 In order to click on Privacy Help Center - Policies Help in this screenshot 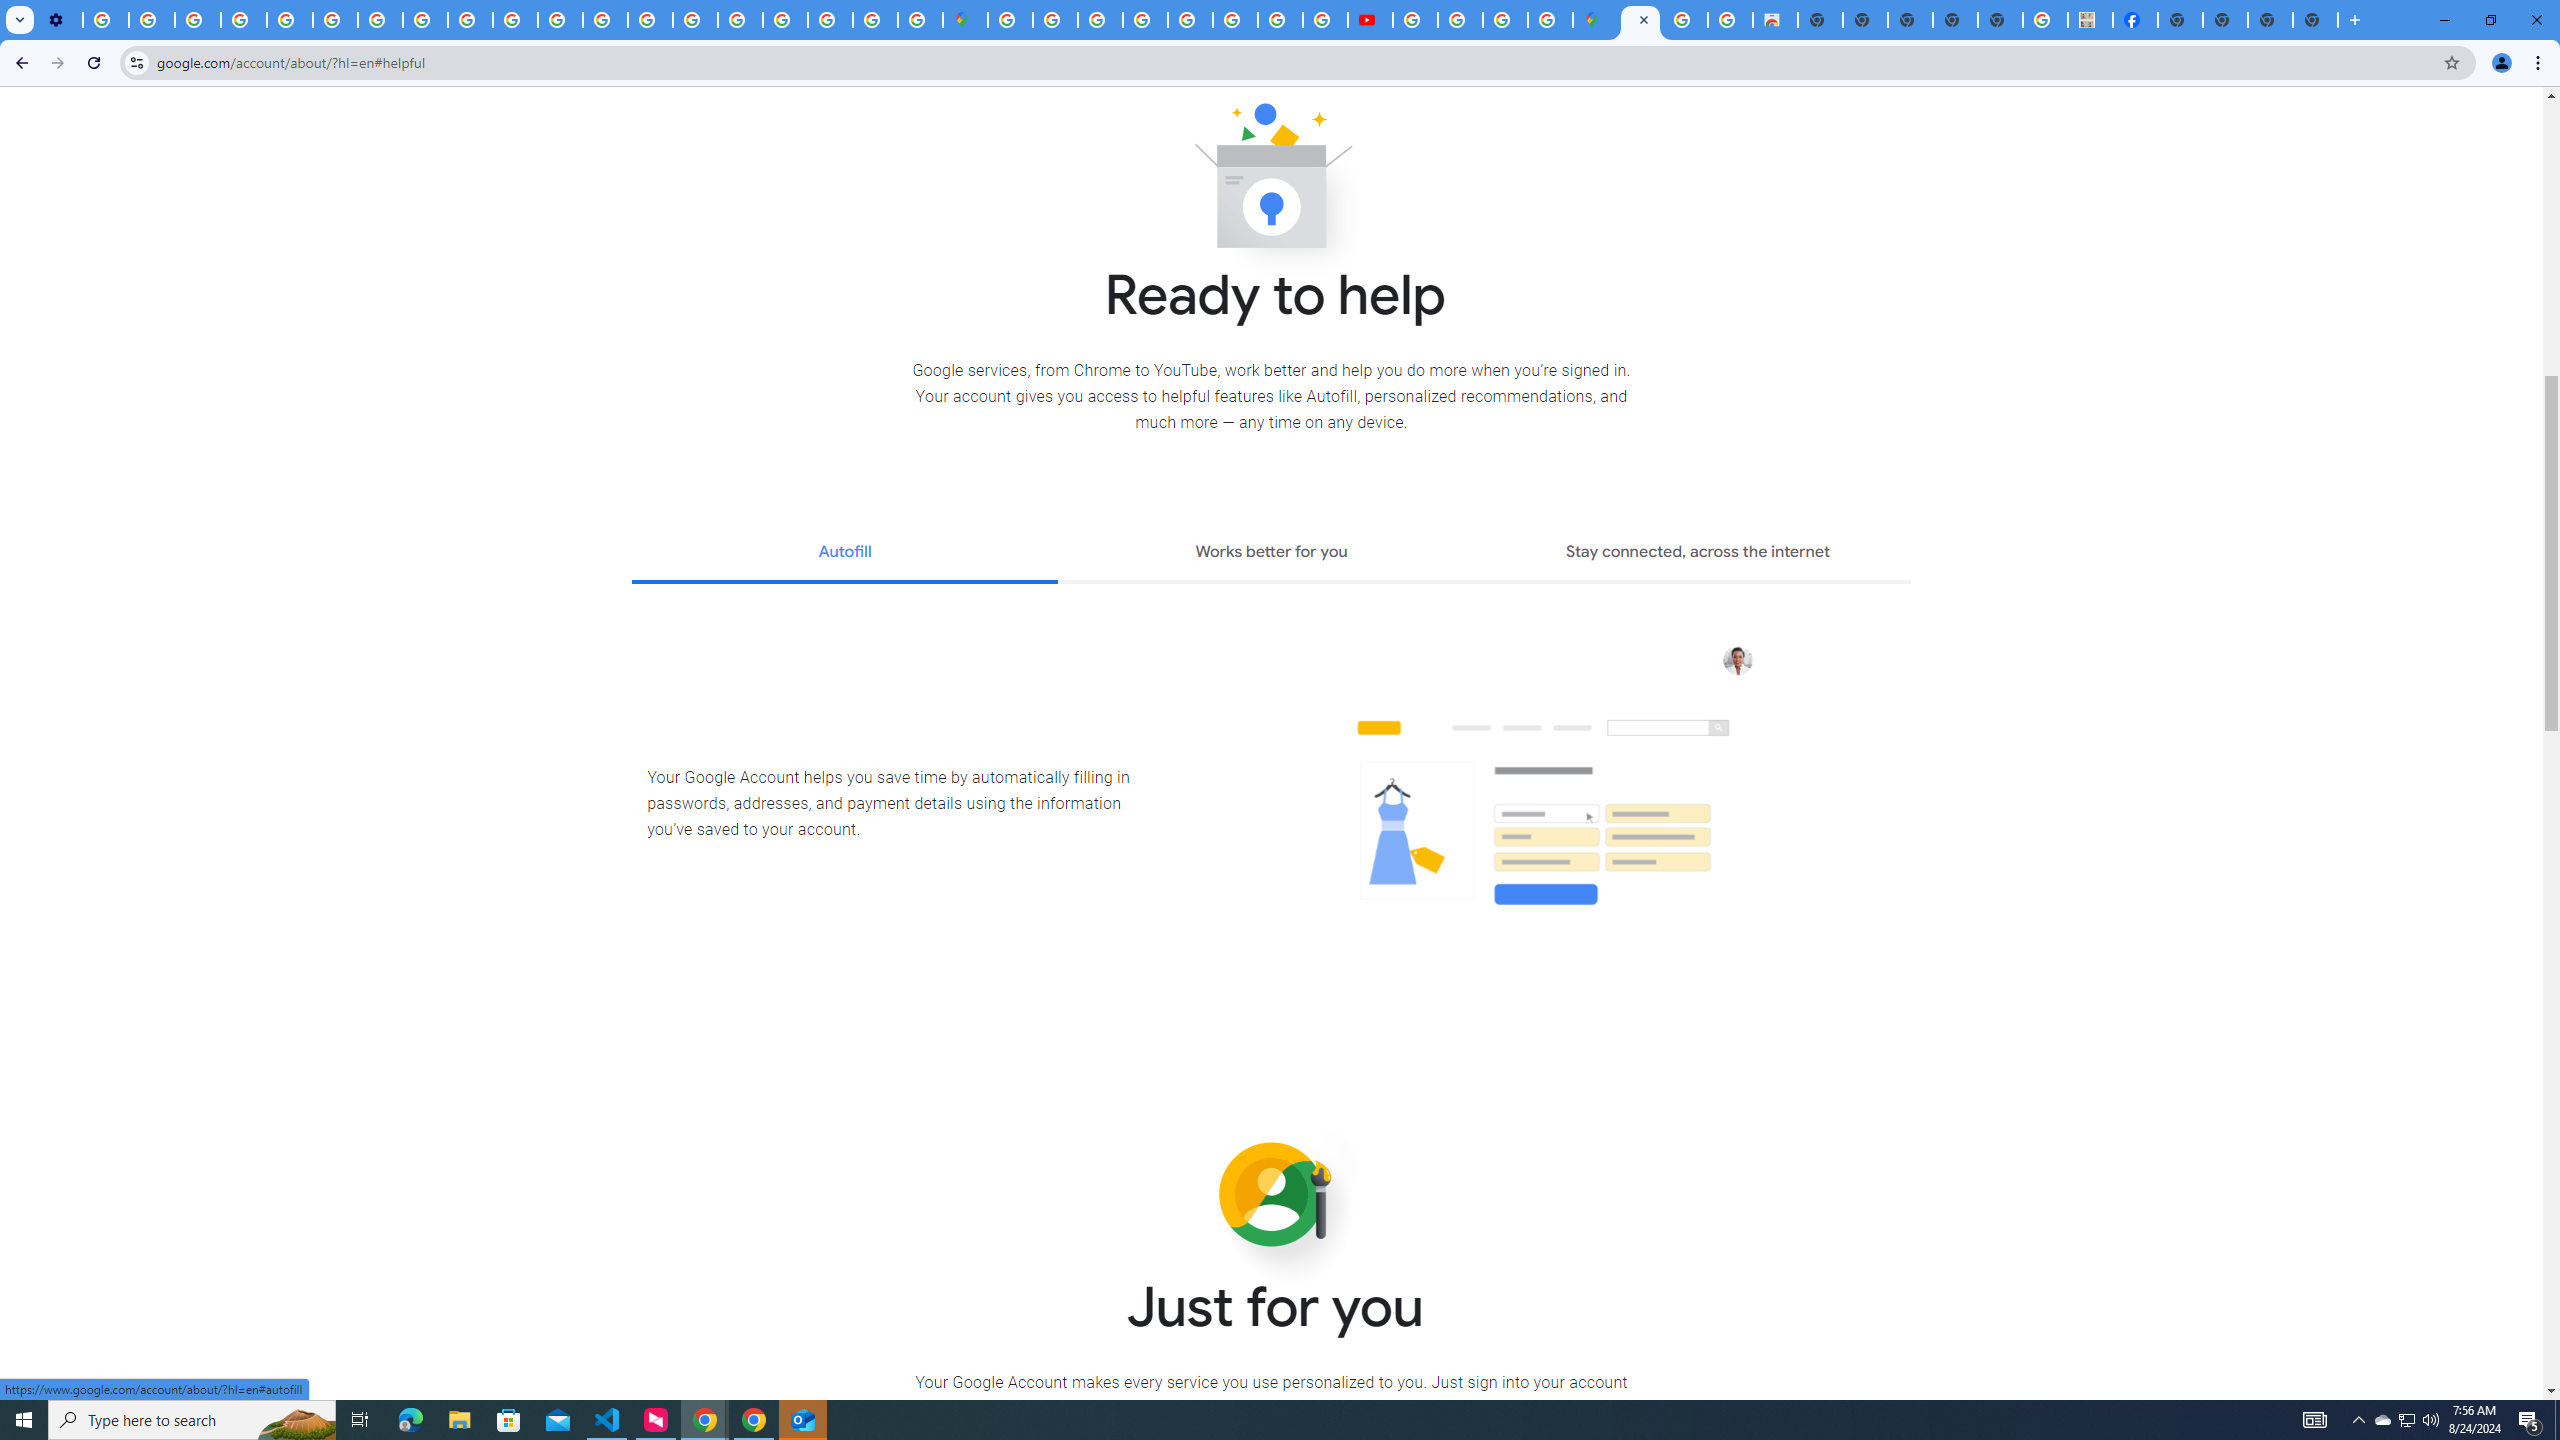, I will do `click(605, 20)`.